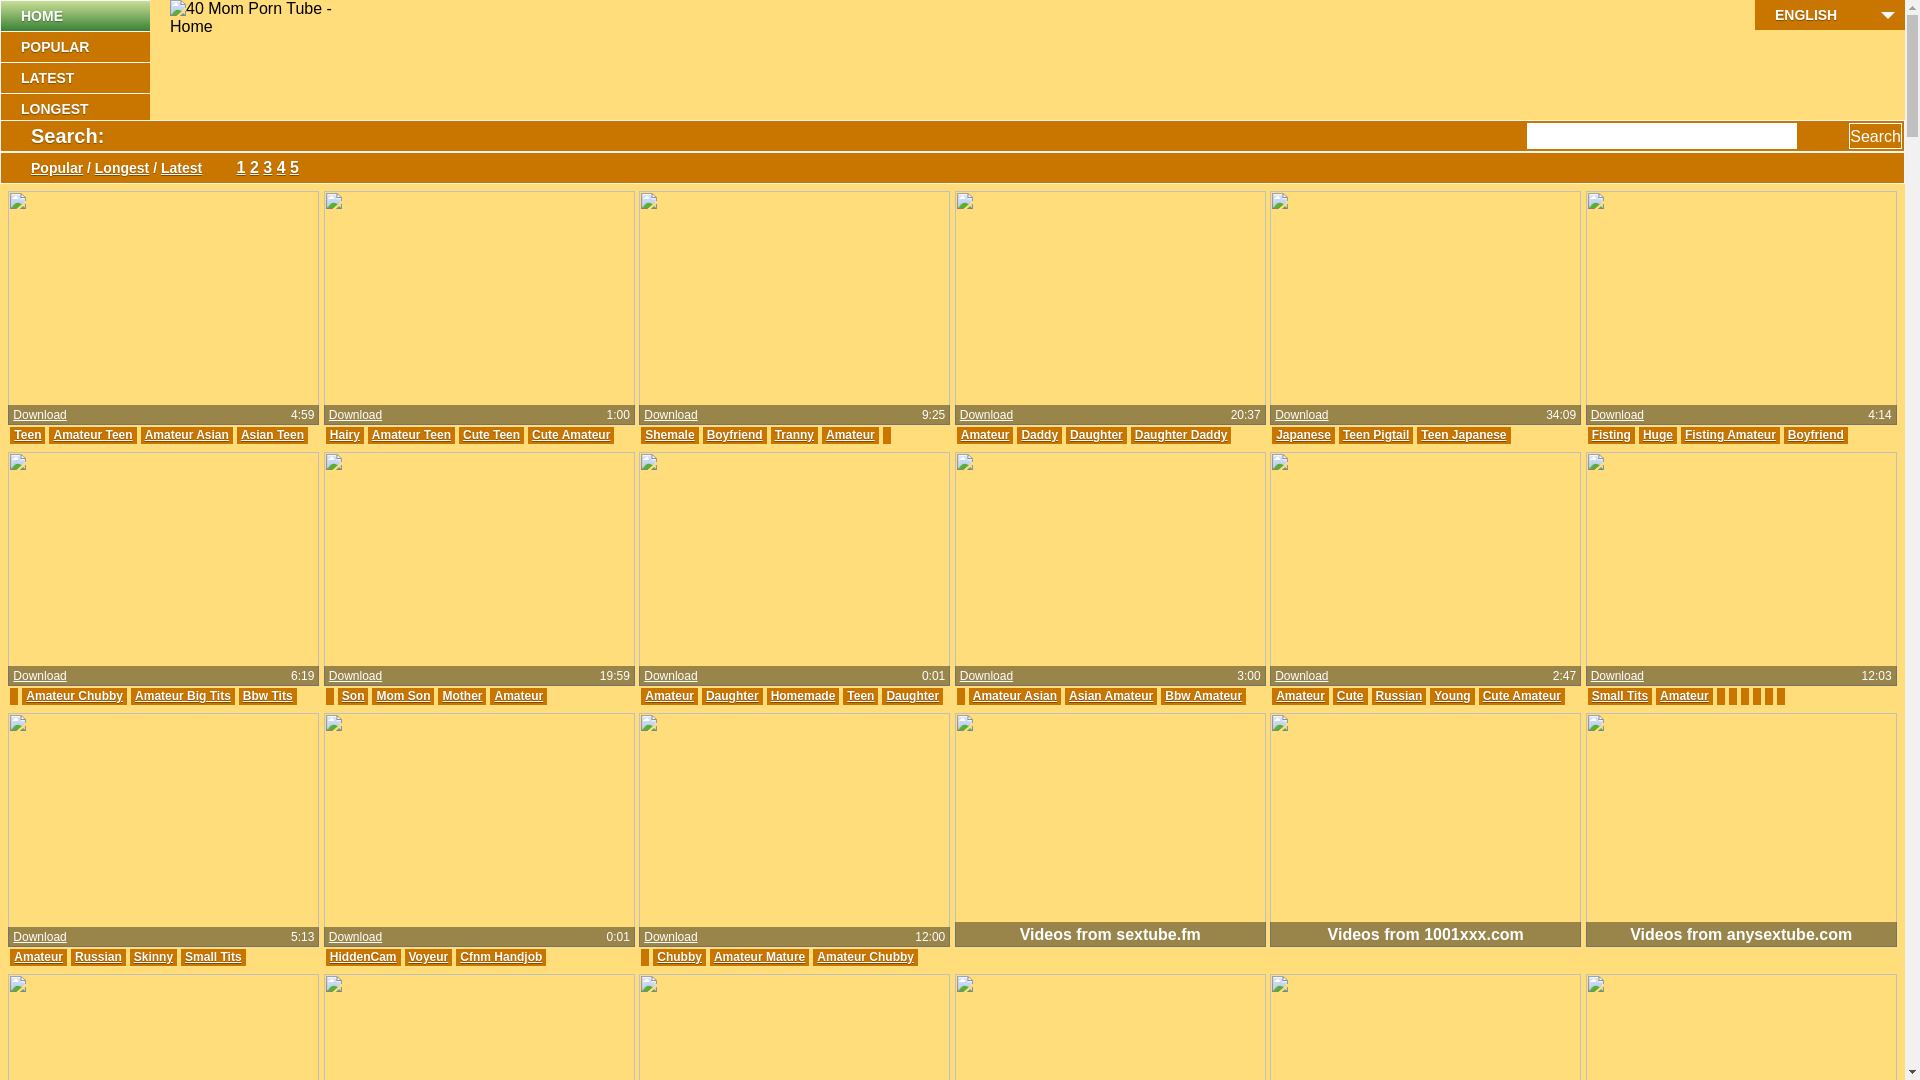  What do you see at coordinates (364, 958) in the screenshot?
I see `HiddenCam` at bounding box center [364, 958].